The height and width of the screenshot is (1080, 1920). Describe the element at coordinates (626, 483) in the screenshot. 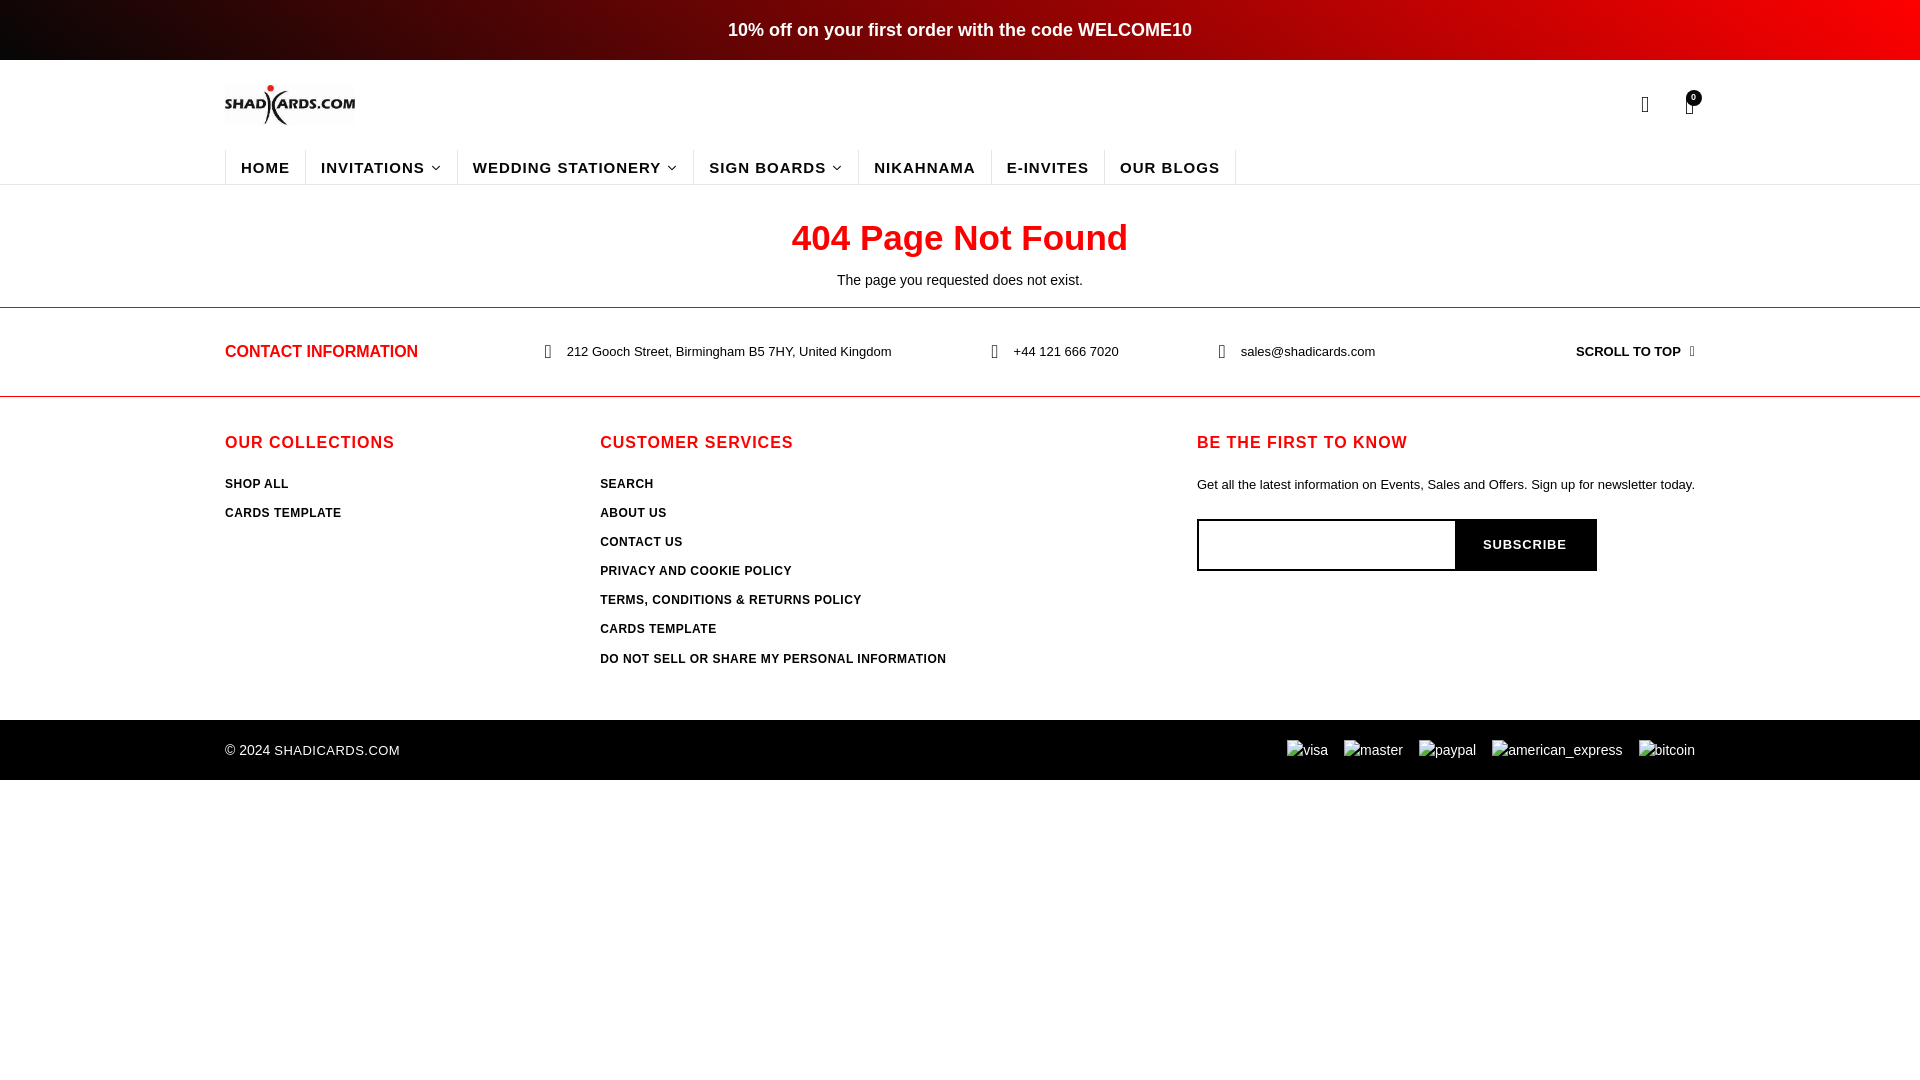

I see `SEARCH` at that location.